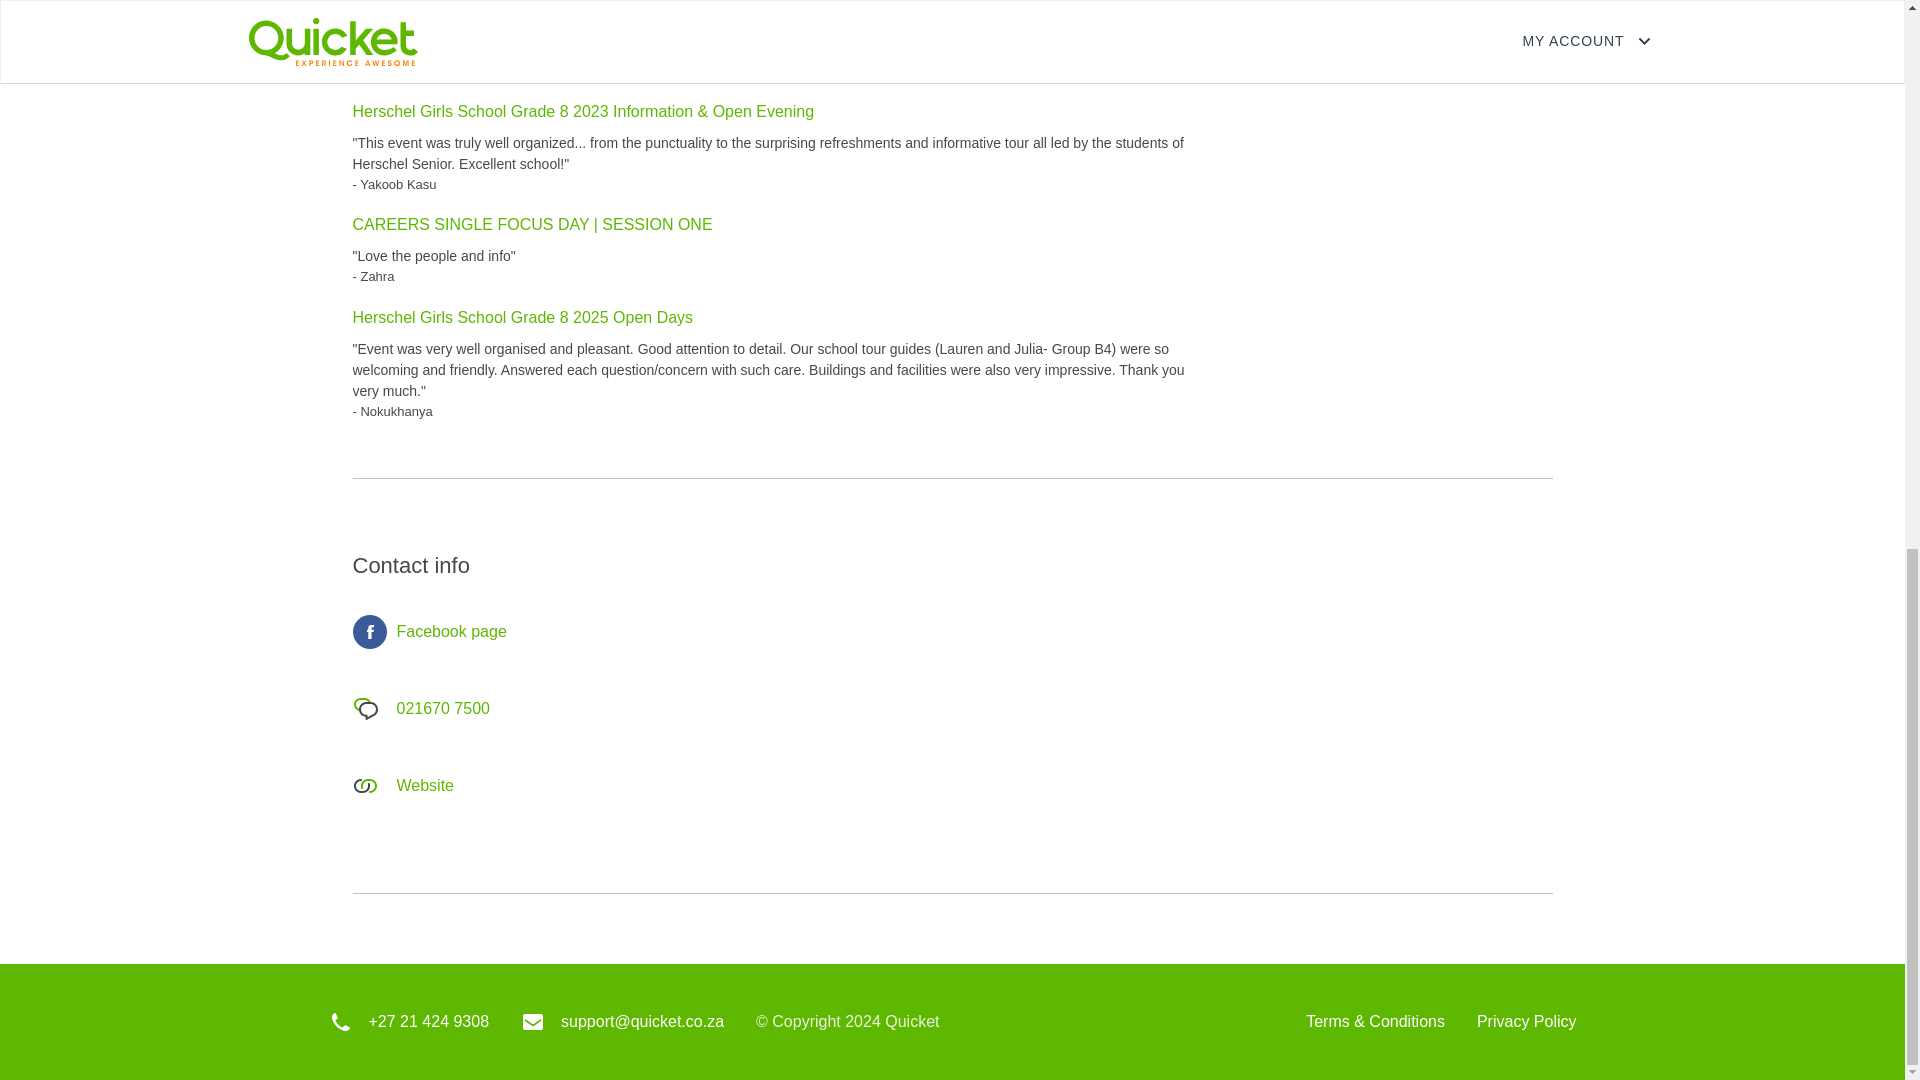 This screenshot has height=1080, width=1920. What do you see at coordinates (428, 632) in the screenshot?
I see `Facebook page` at bounding box center [428, 632].